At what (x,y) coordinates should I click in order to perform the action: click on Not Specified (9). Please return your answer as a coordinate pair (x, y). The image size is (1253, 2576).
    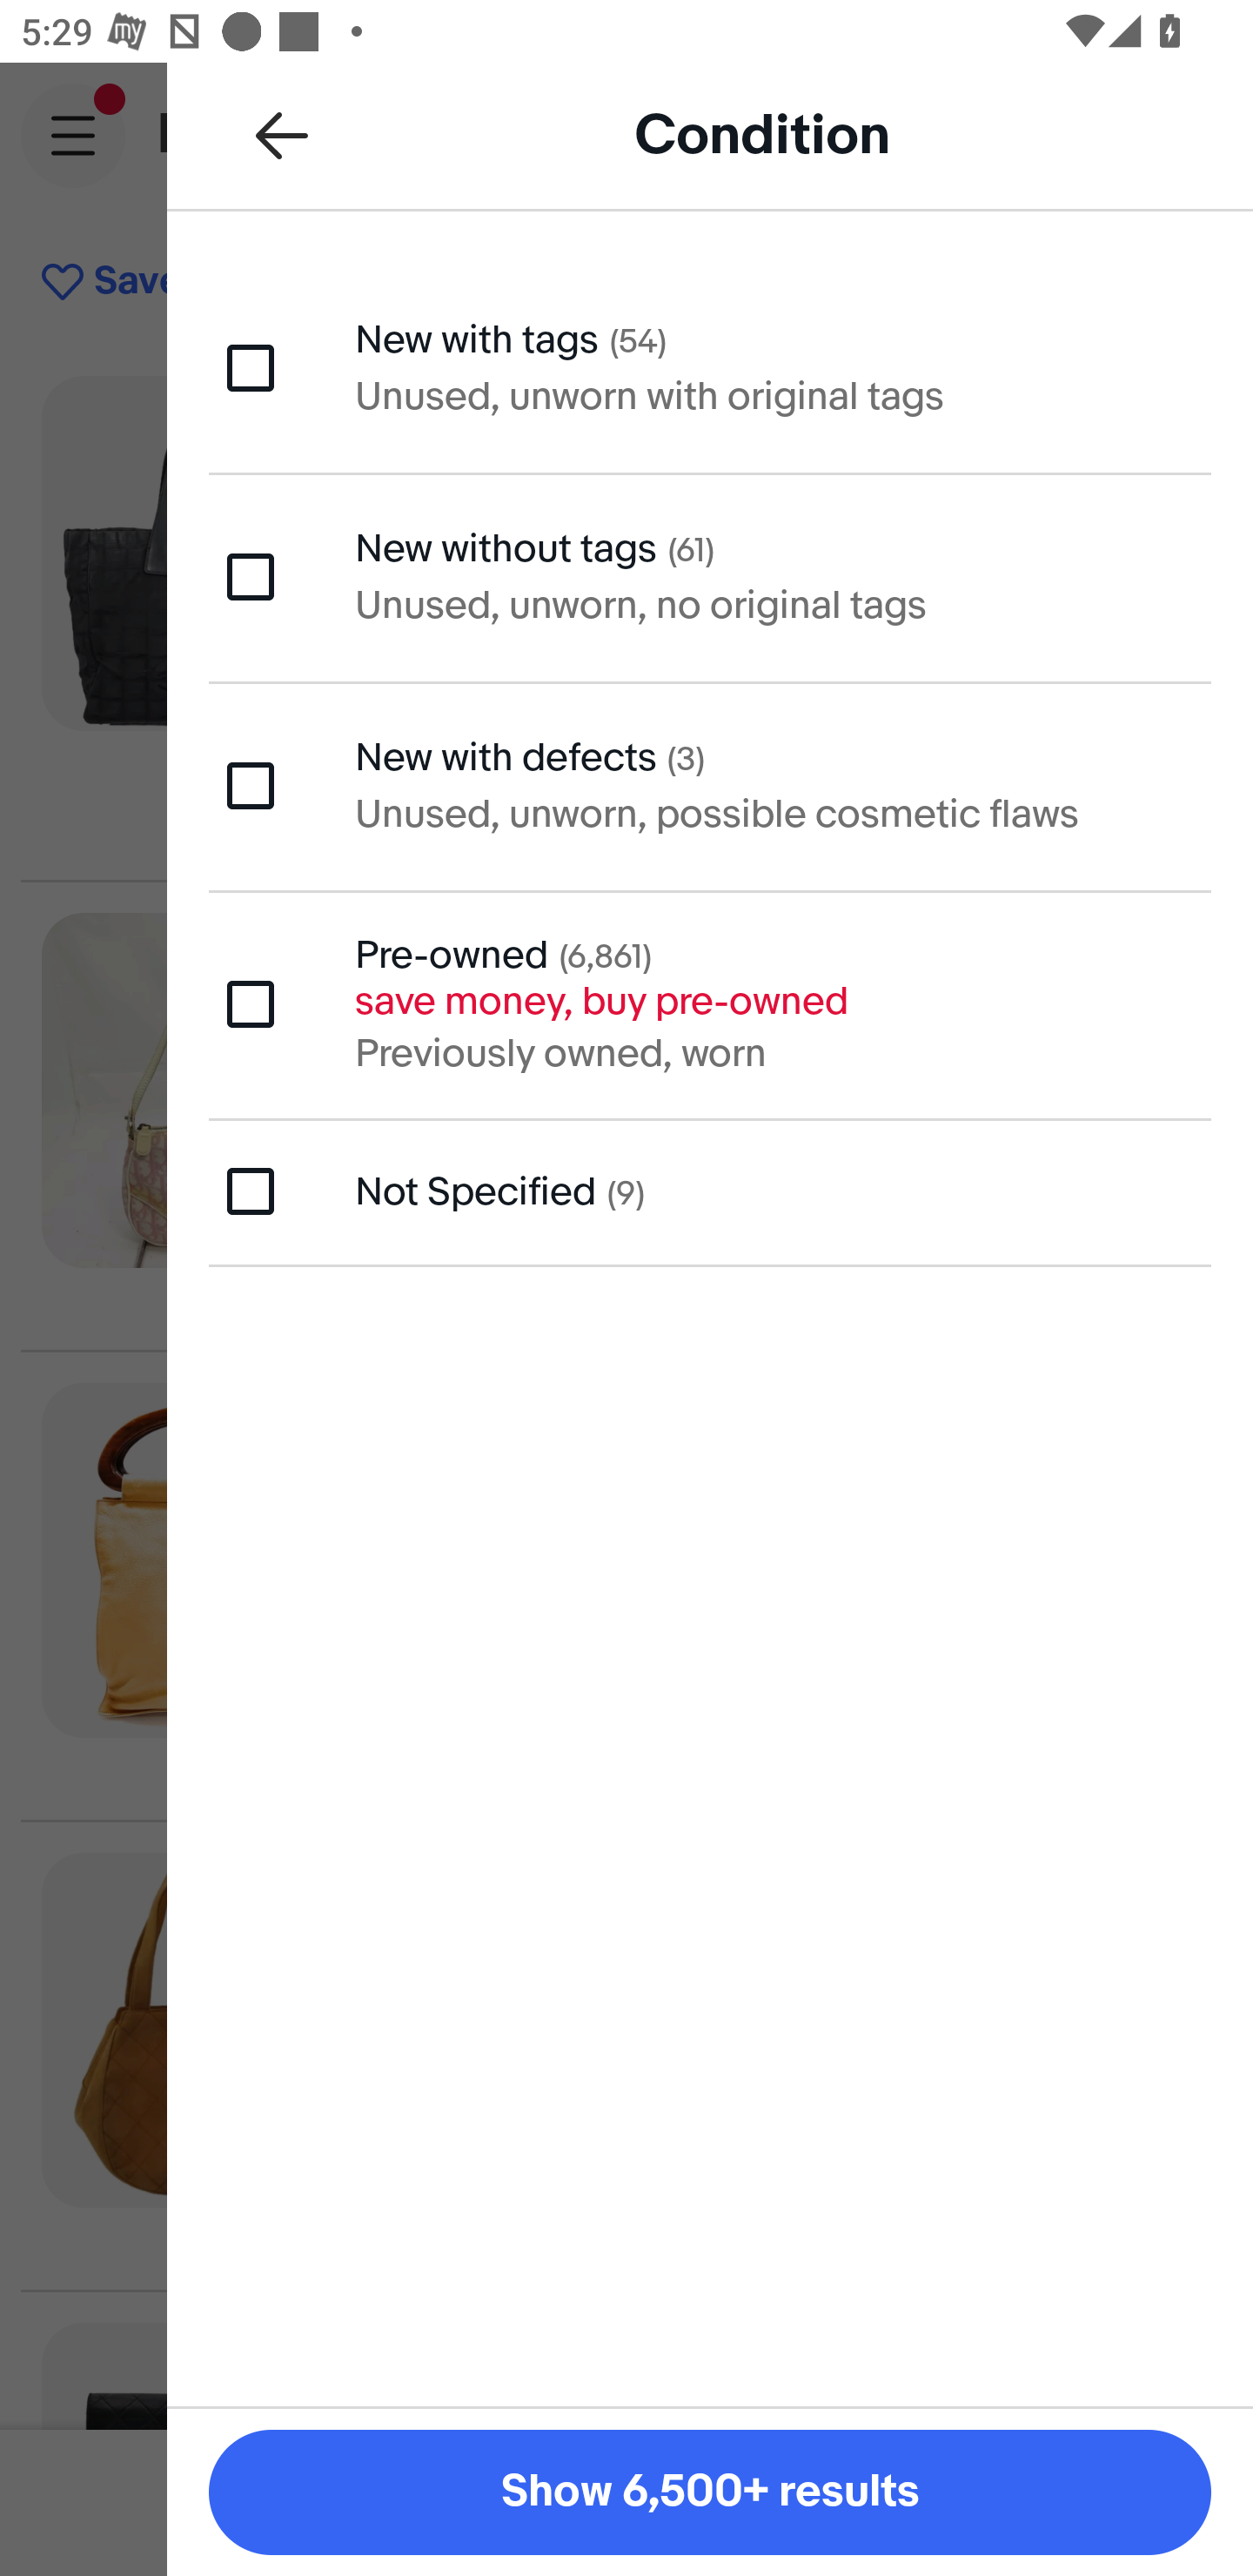
    Looking at the image, I should click on (710, 1191).